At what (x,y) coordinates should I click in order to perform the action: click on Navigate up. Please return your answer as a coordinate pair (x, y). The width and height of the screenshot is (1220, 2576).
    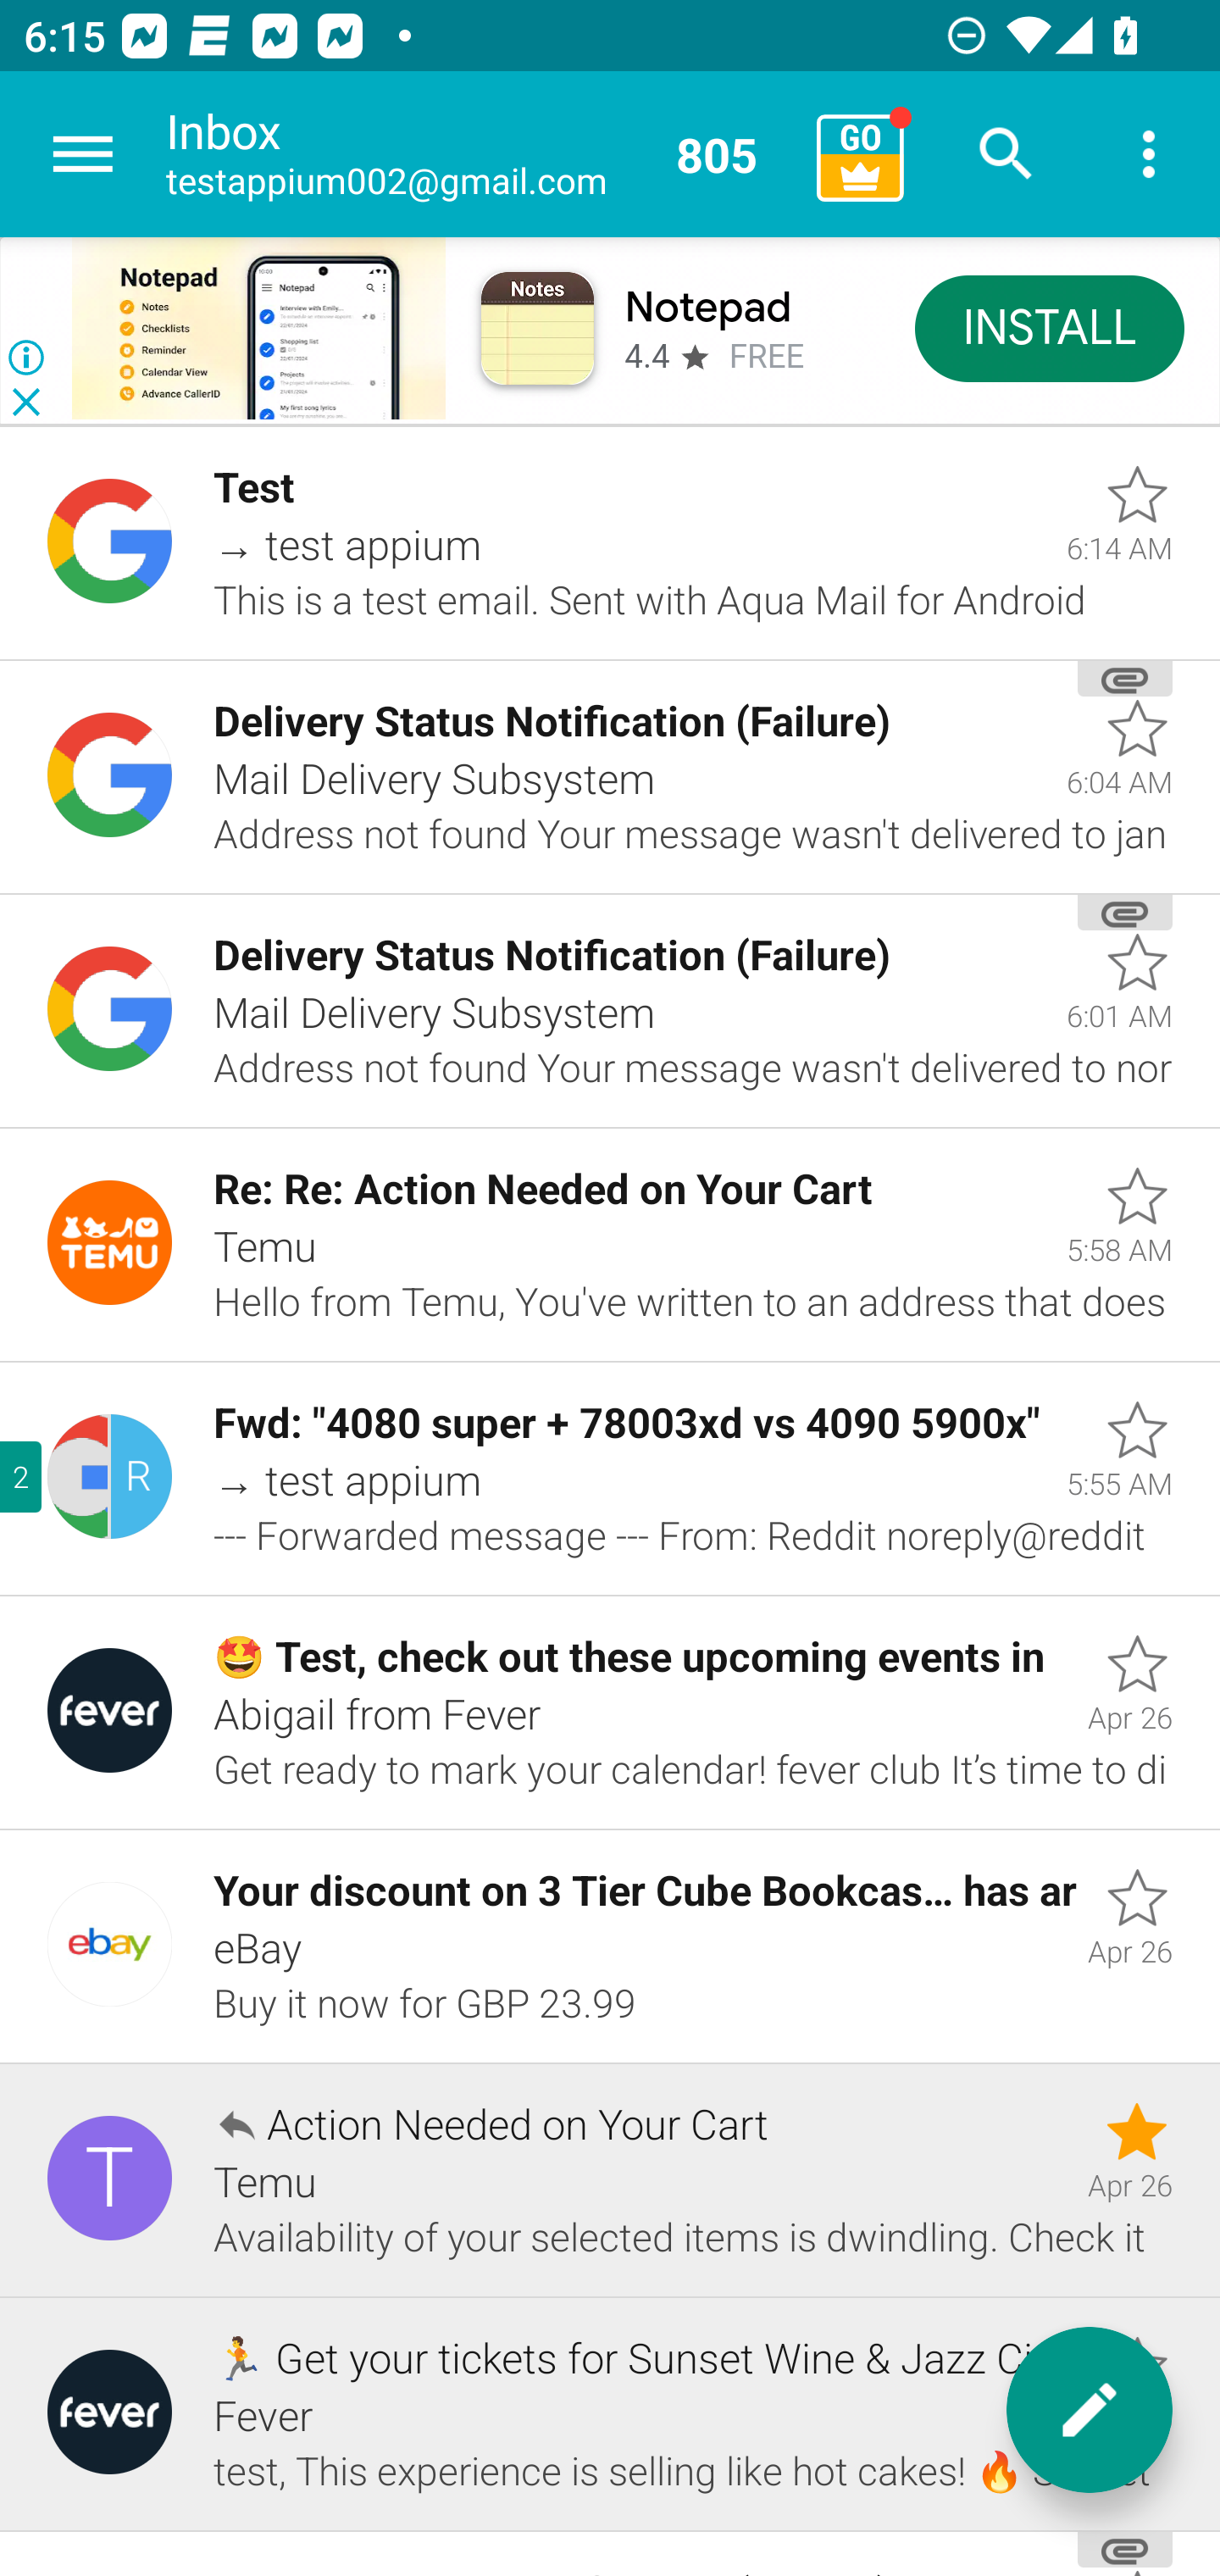
    Looking at the image, I should click on (83, 154).